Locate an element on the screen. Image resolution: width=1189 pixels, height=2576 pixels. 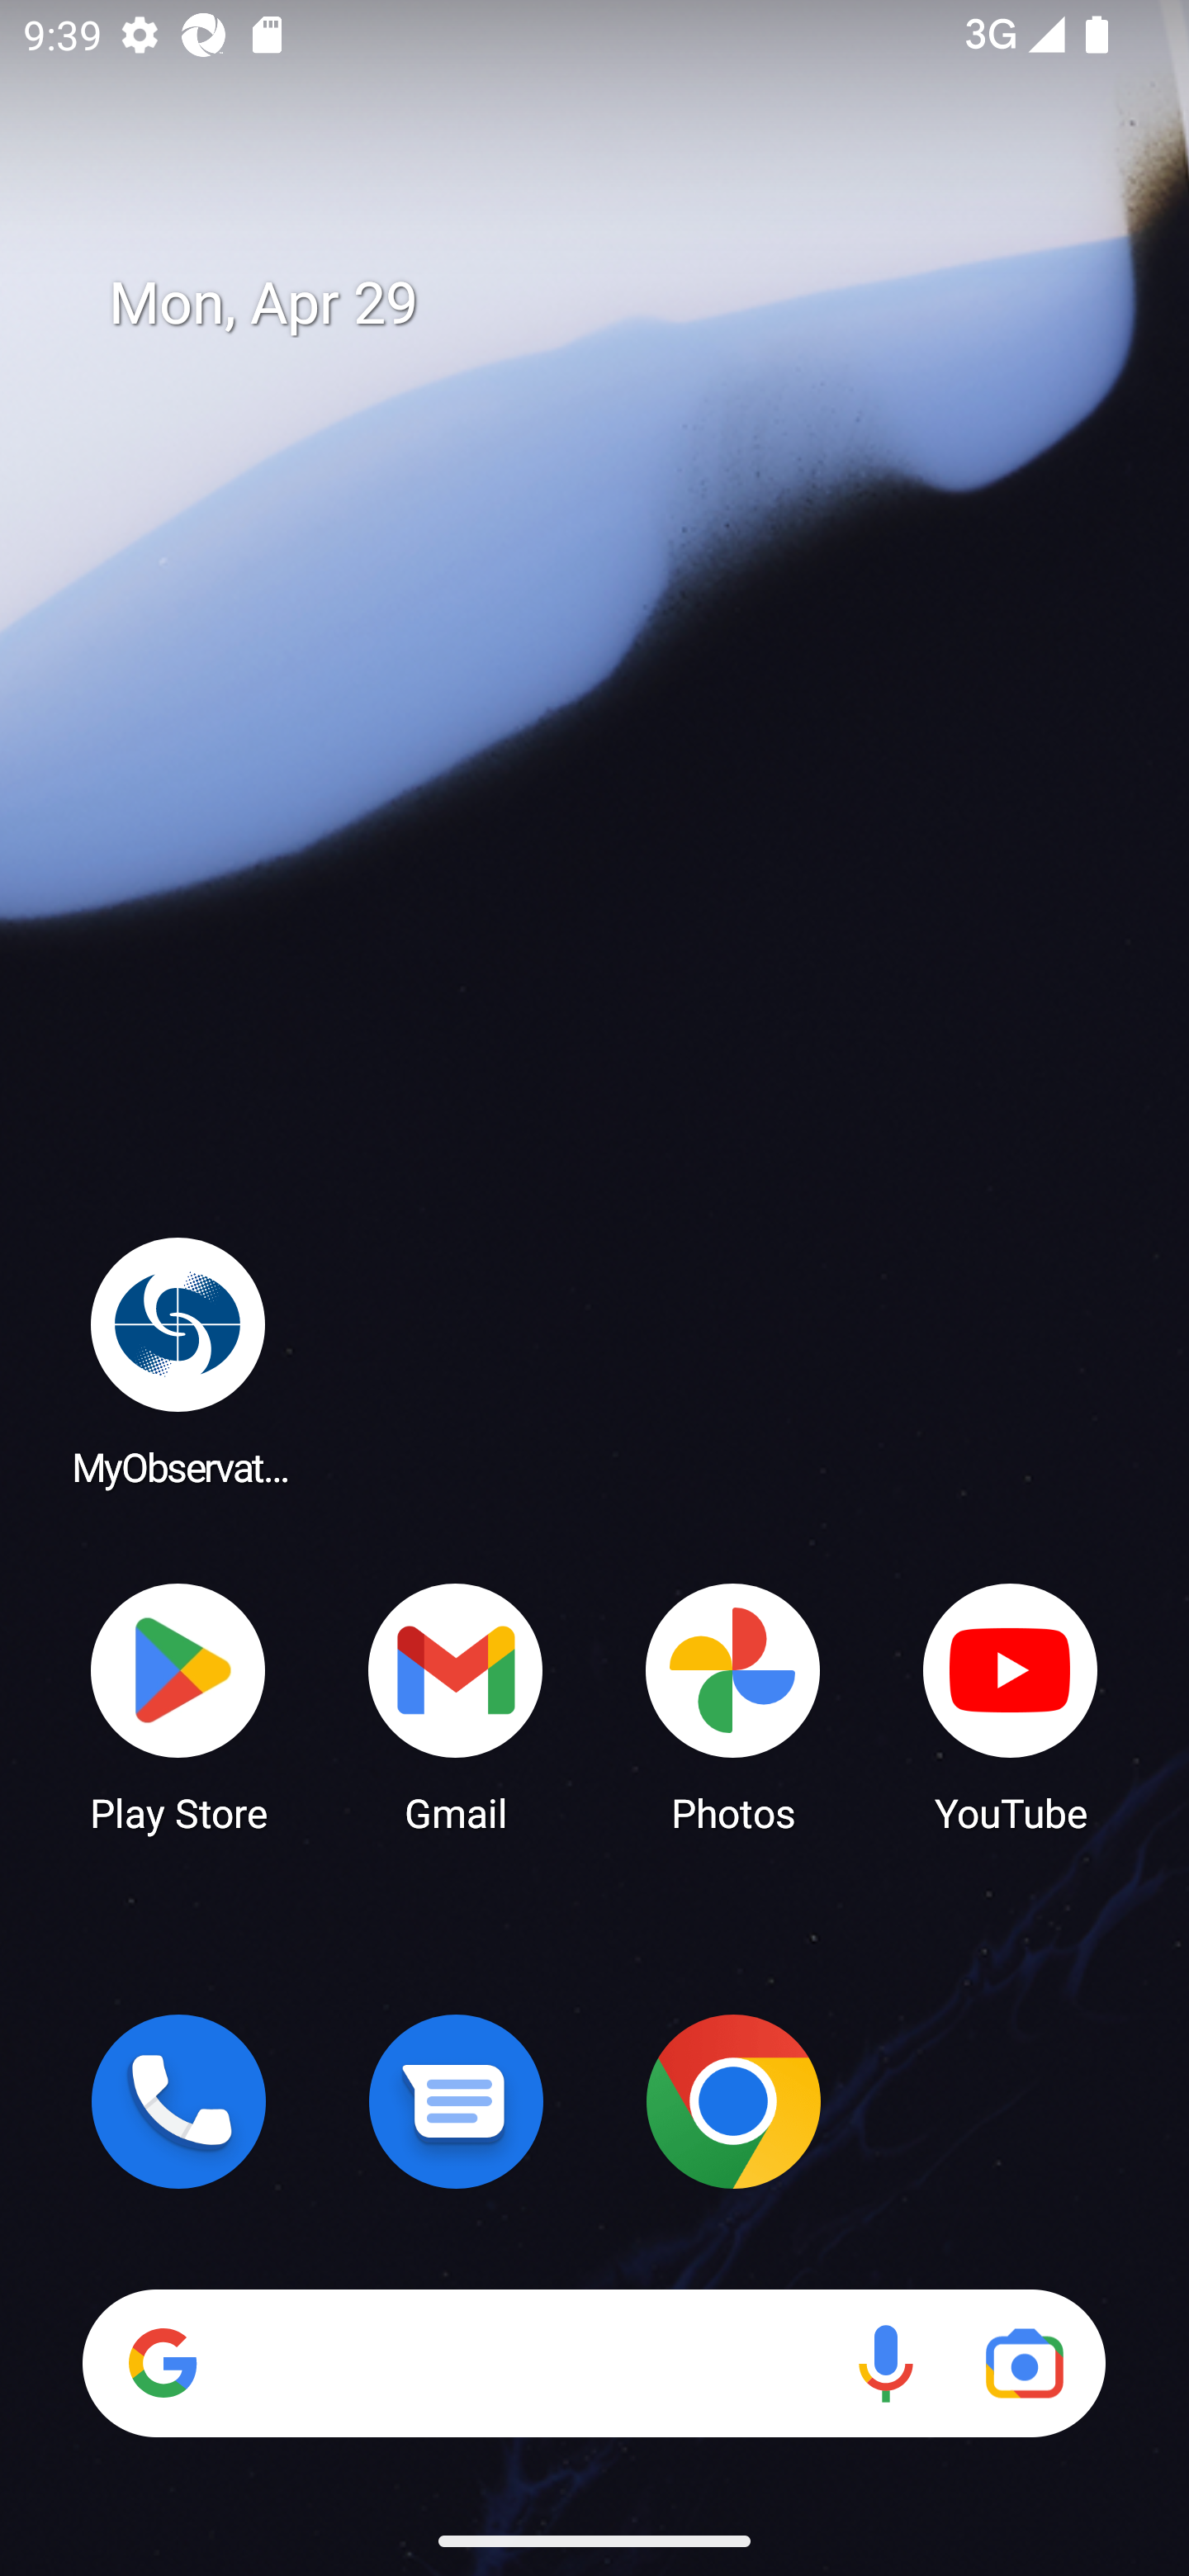
MyObservatory is located at coordinates (178, 1361).